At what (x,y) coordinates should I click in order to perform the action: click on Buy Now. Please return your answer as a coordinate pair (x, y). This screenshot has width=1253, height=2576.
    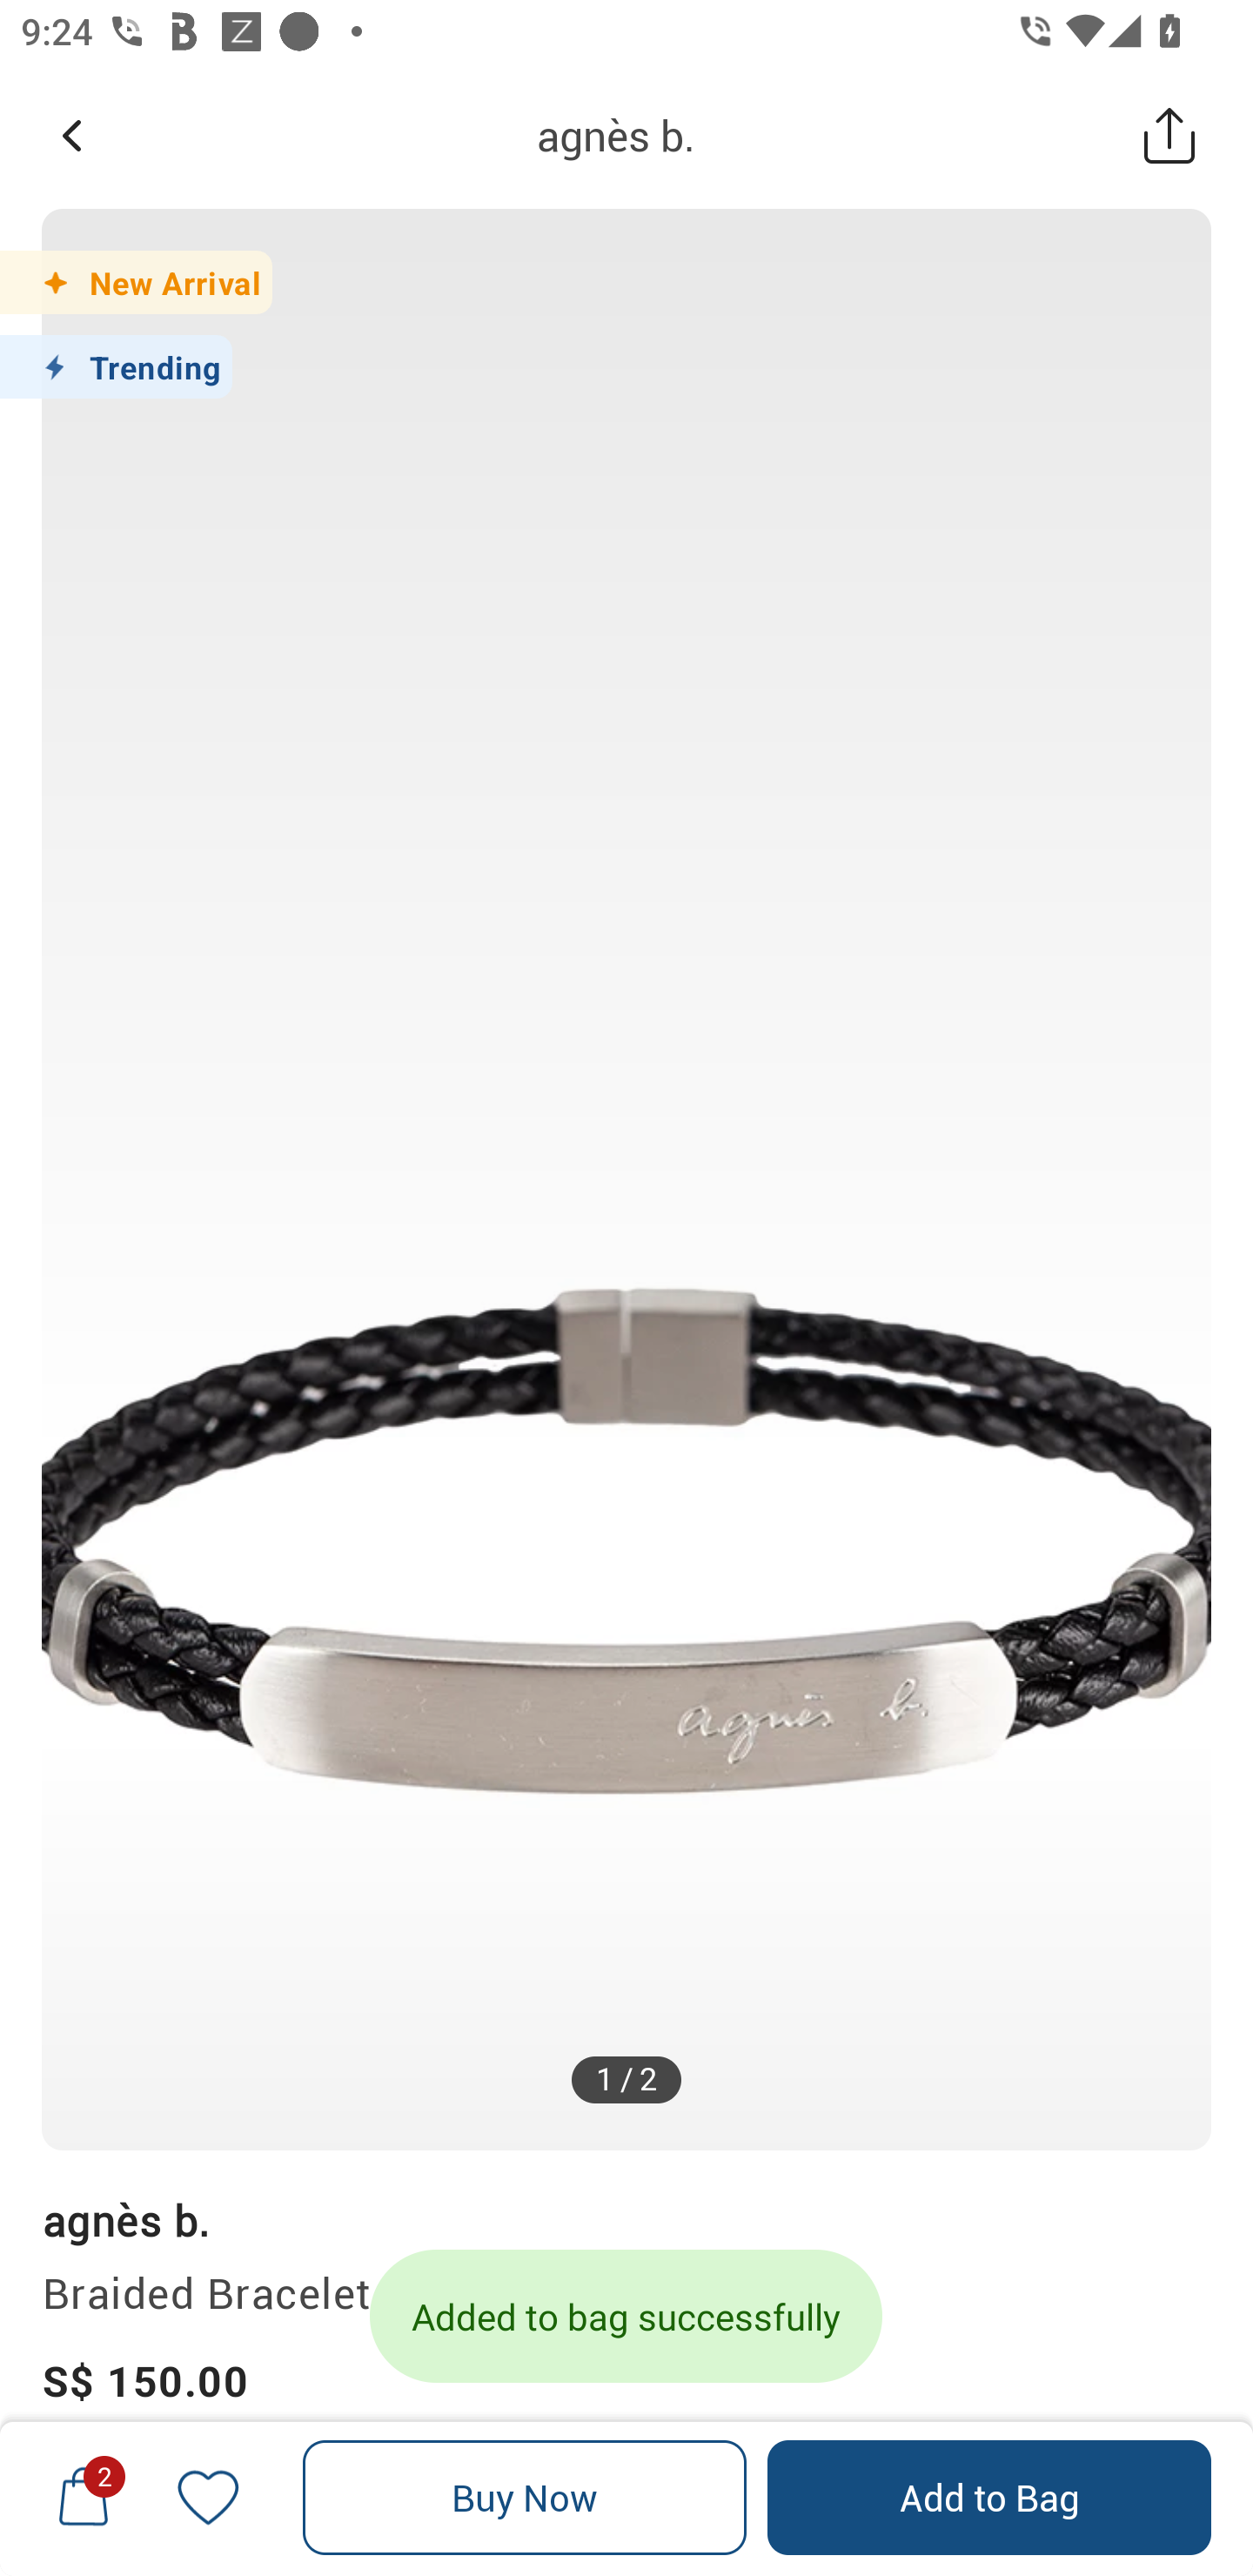
    Looking at the image, I should click on (525, 2498).